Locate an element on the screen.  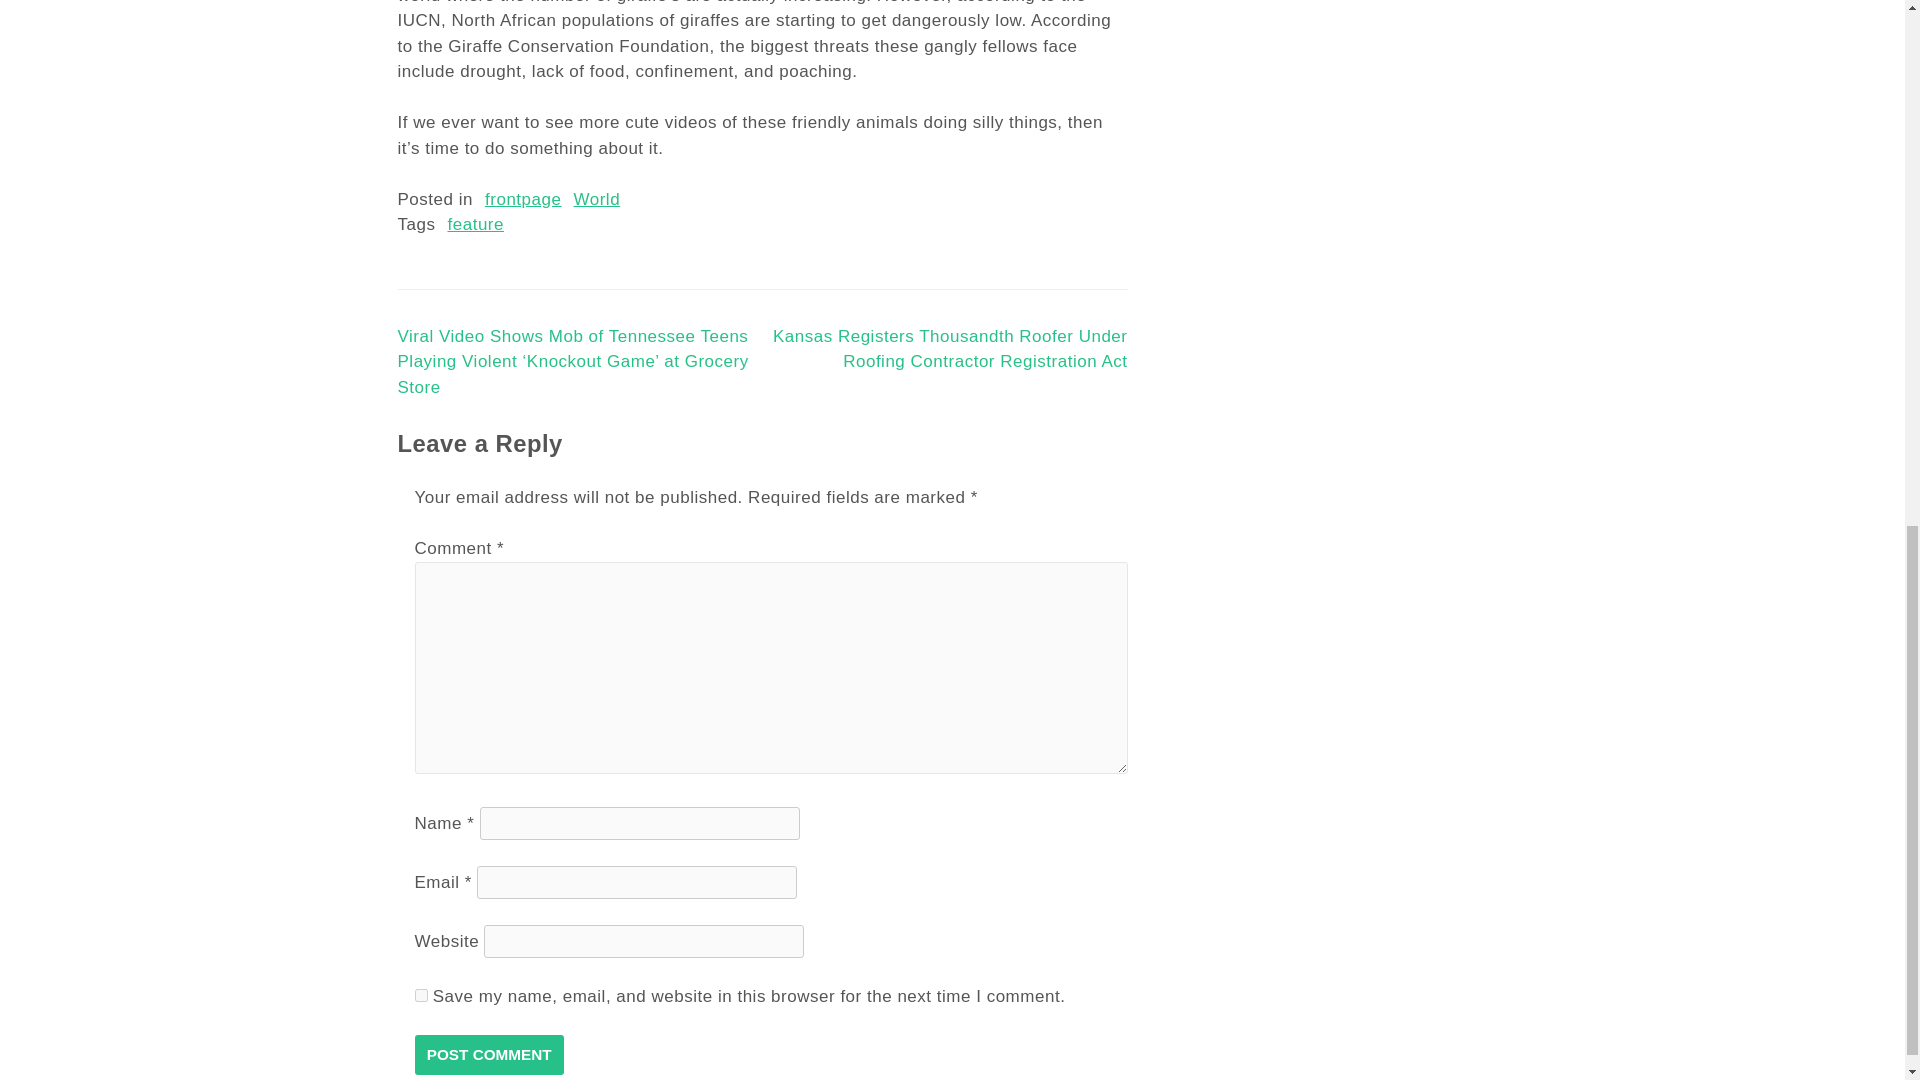
yes is located at coordinates (420, 996).